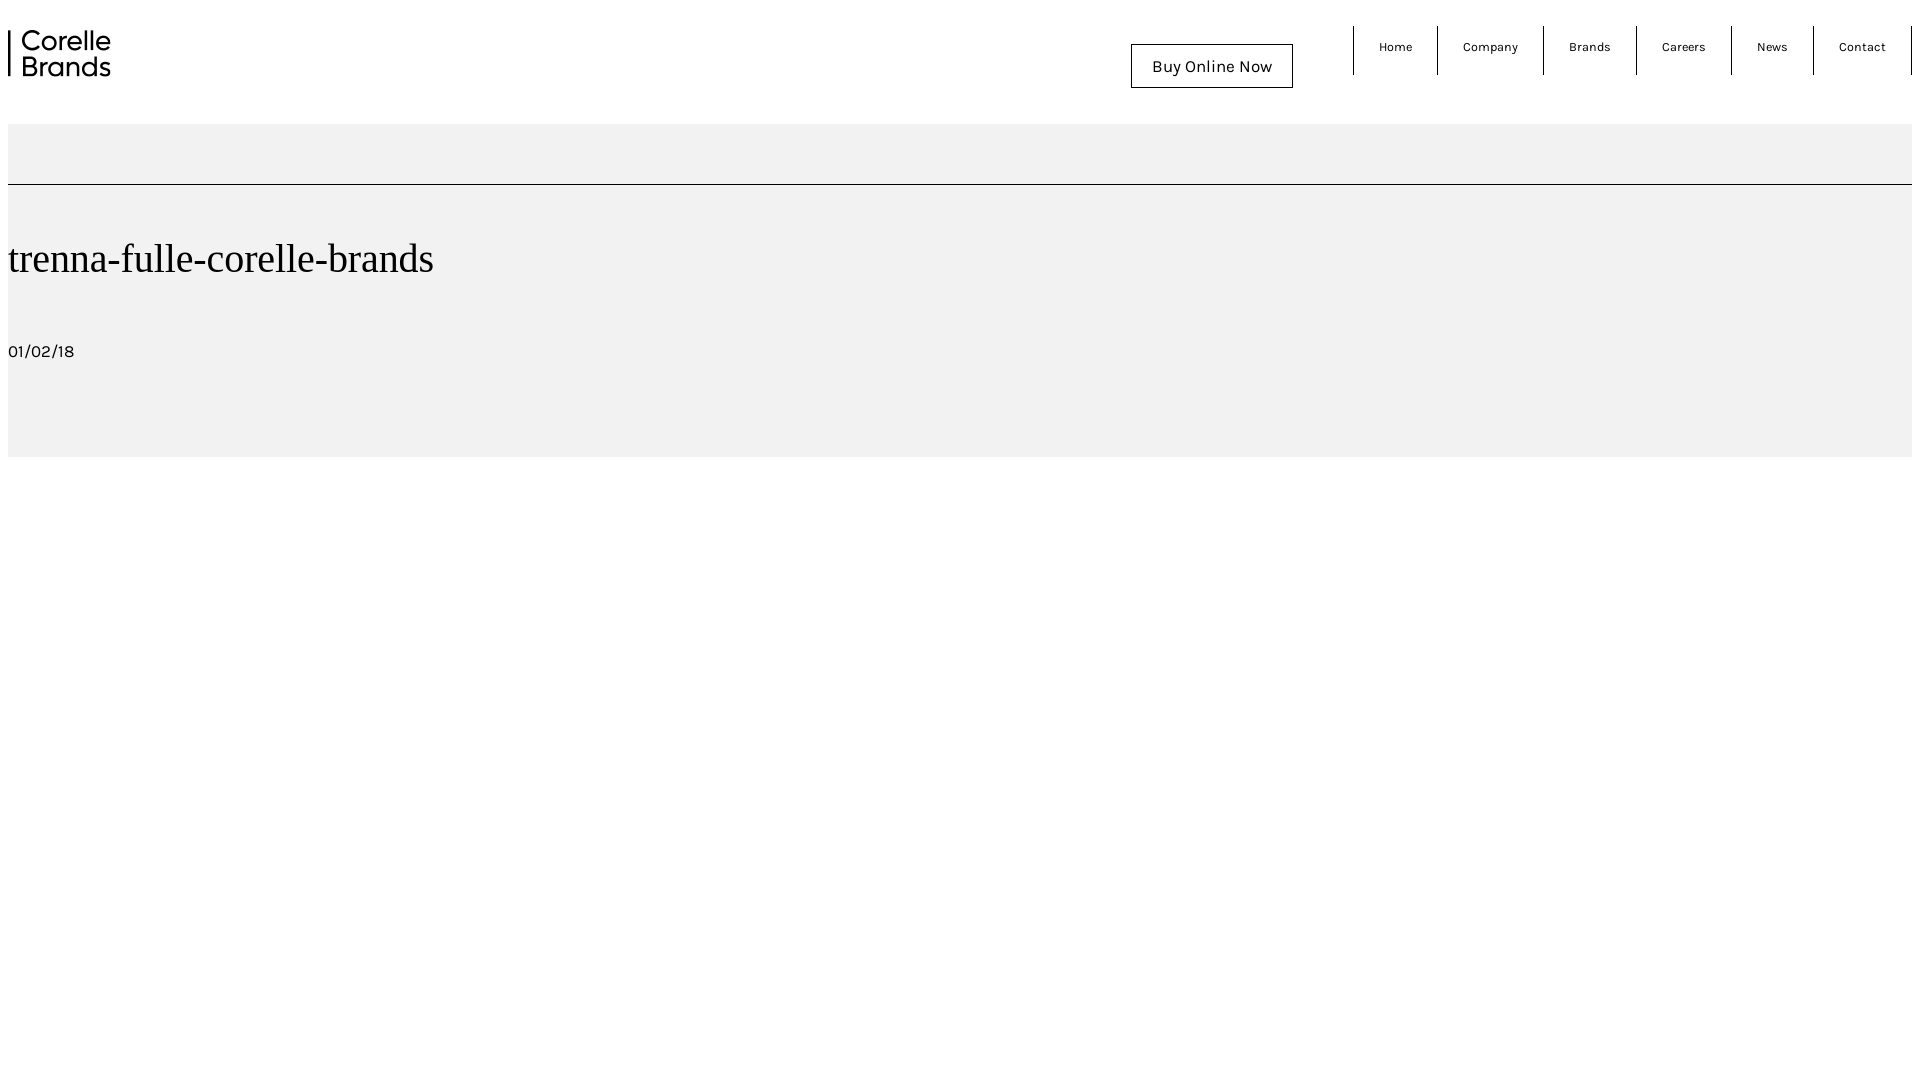  What do you see at coordinates (60, 54) in the screenshot?
I see `Corelle Brands` at bounding box center [60, 54].